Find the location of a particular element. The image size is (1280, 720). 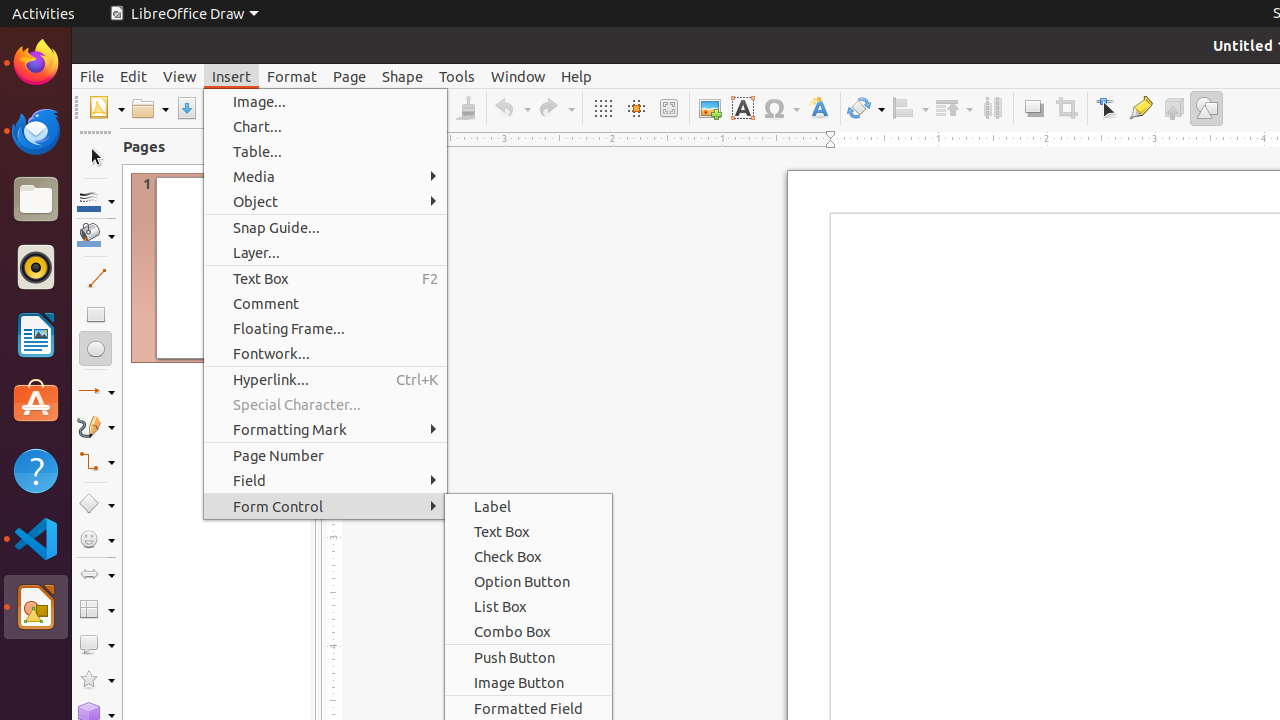

Thunderbird Mail is located at coordinates (36, 131).